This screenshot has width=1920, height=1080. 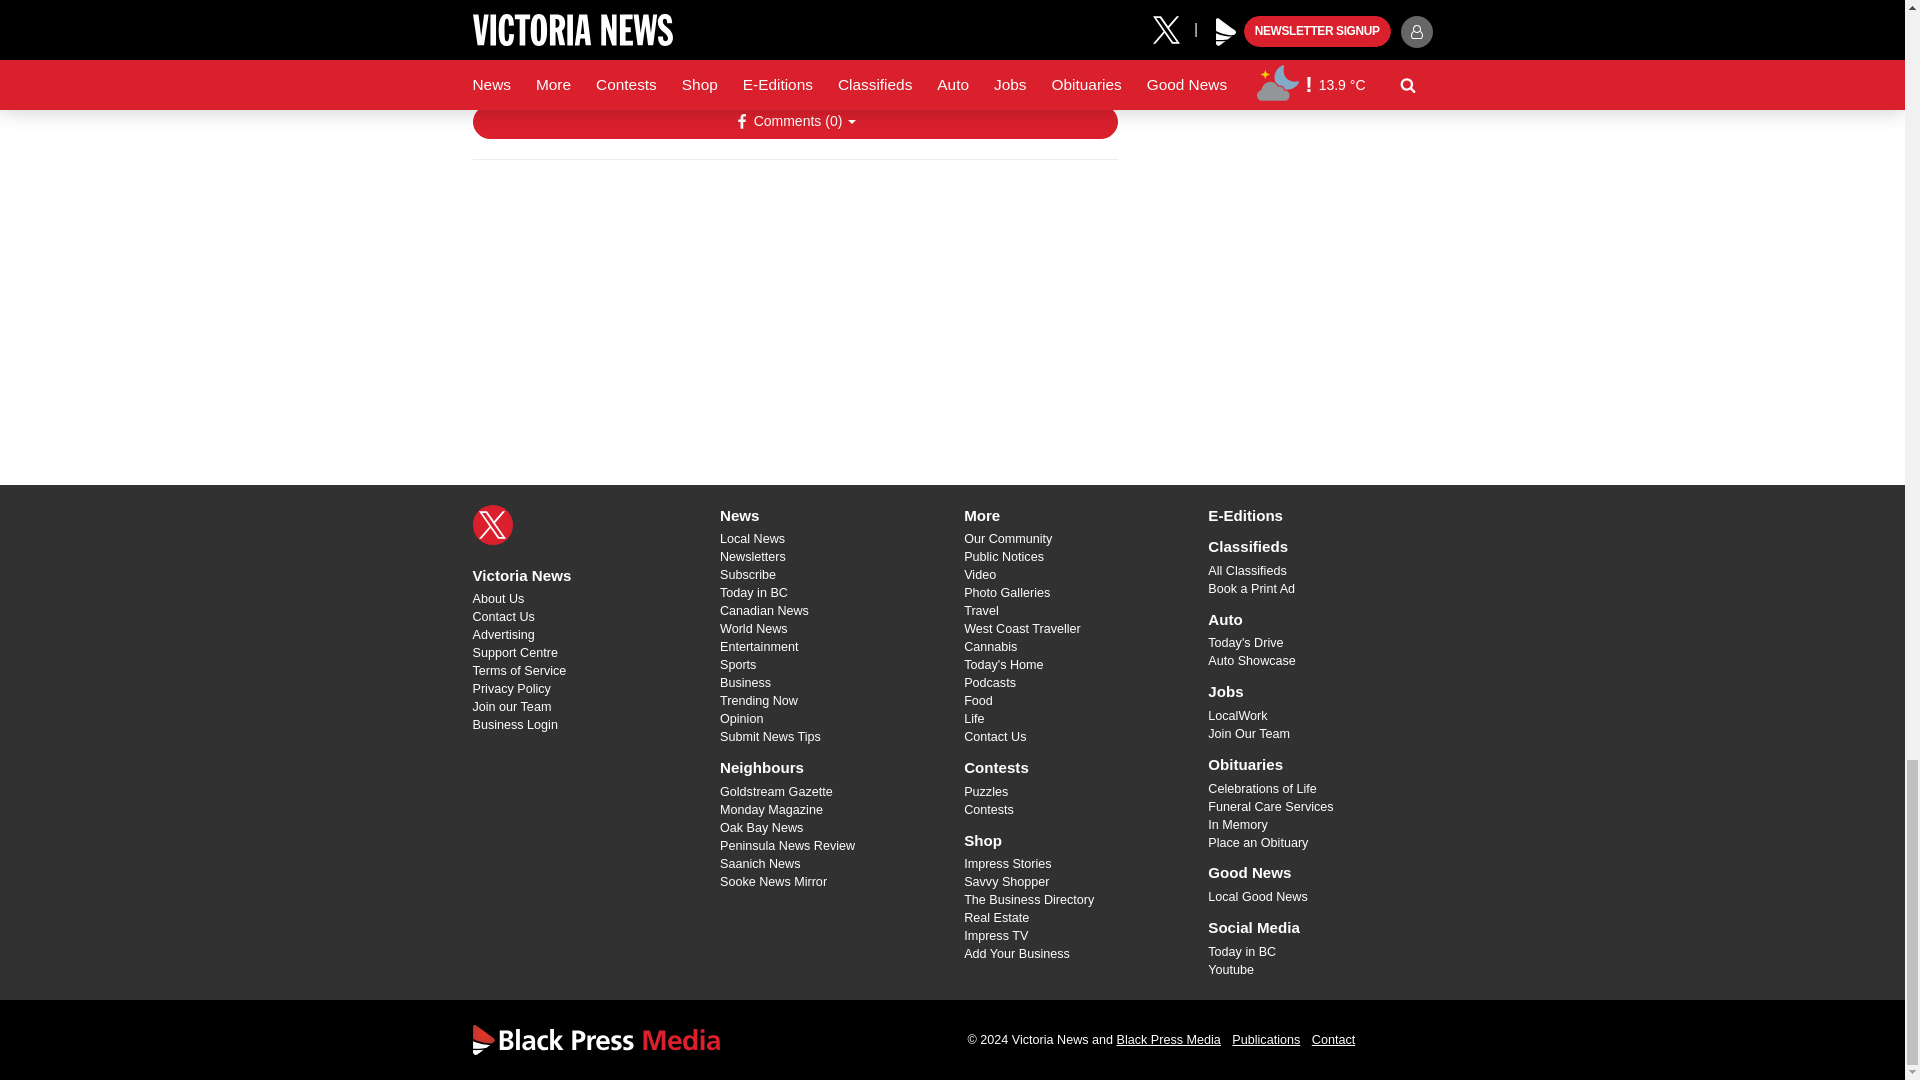 I want to click on X, so click(x=492, y=525).